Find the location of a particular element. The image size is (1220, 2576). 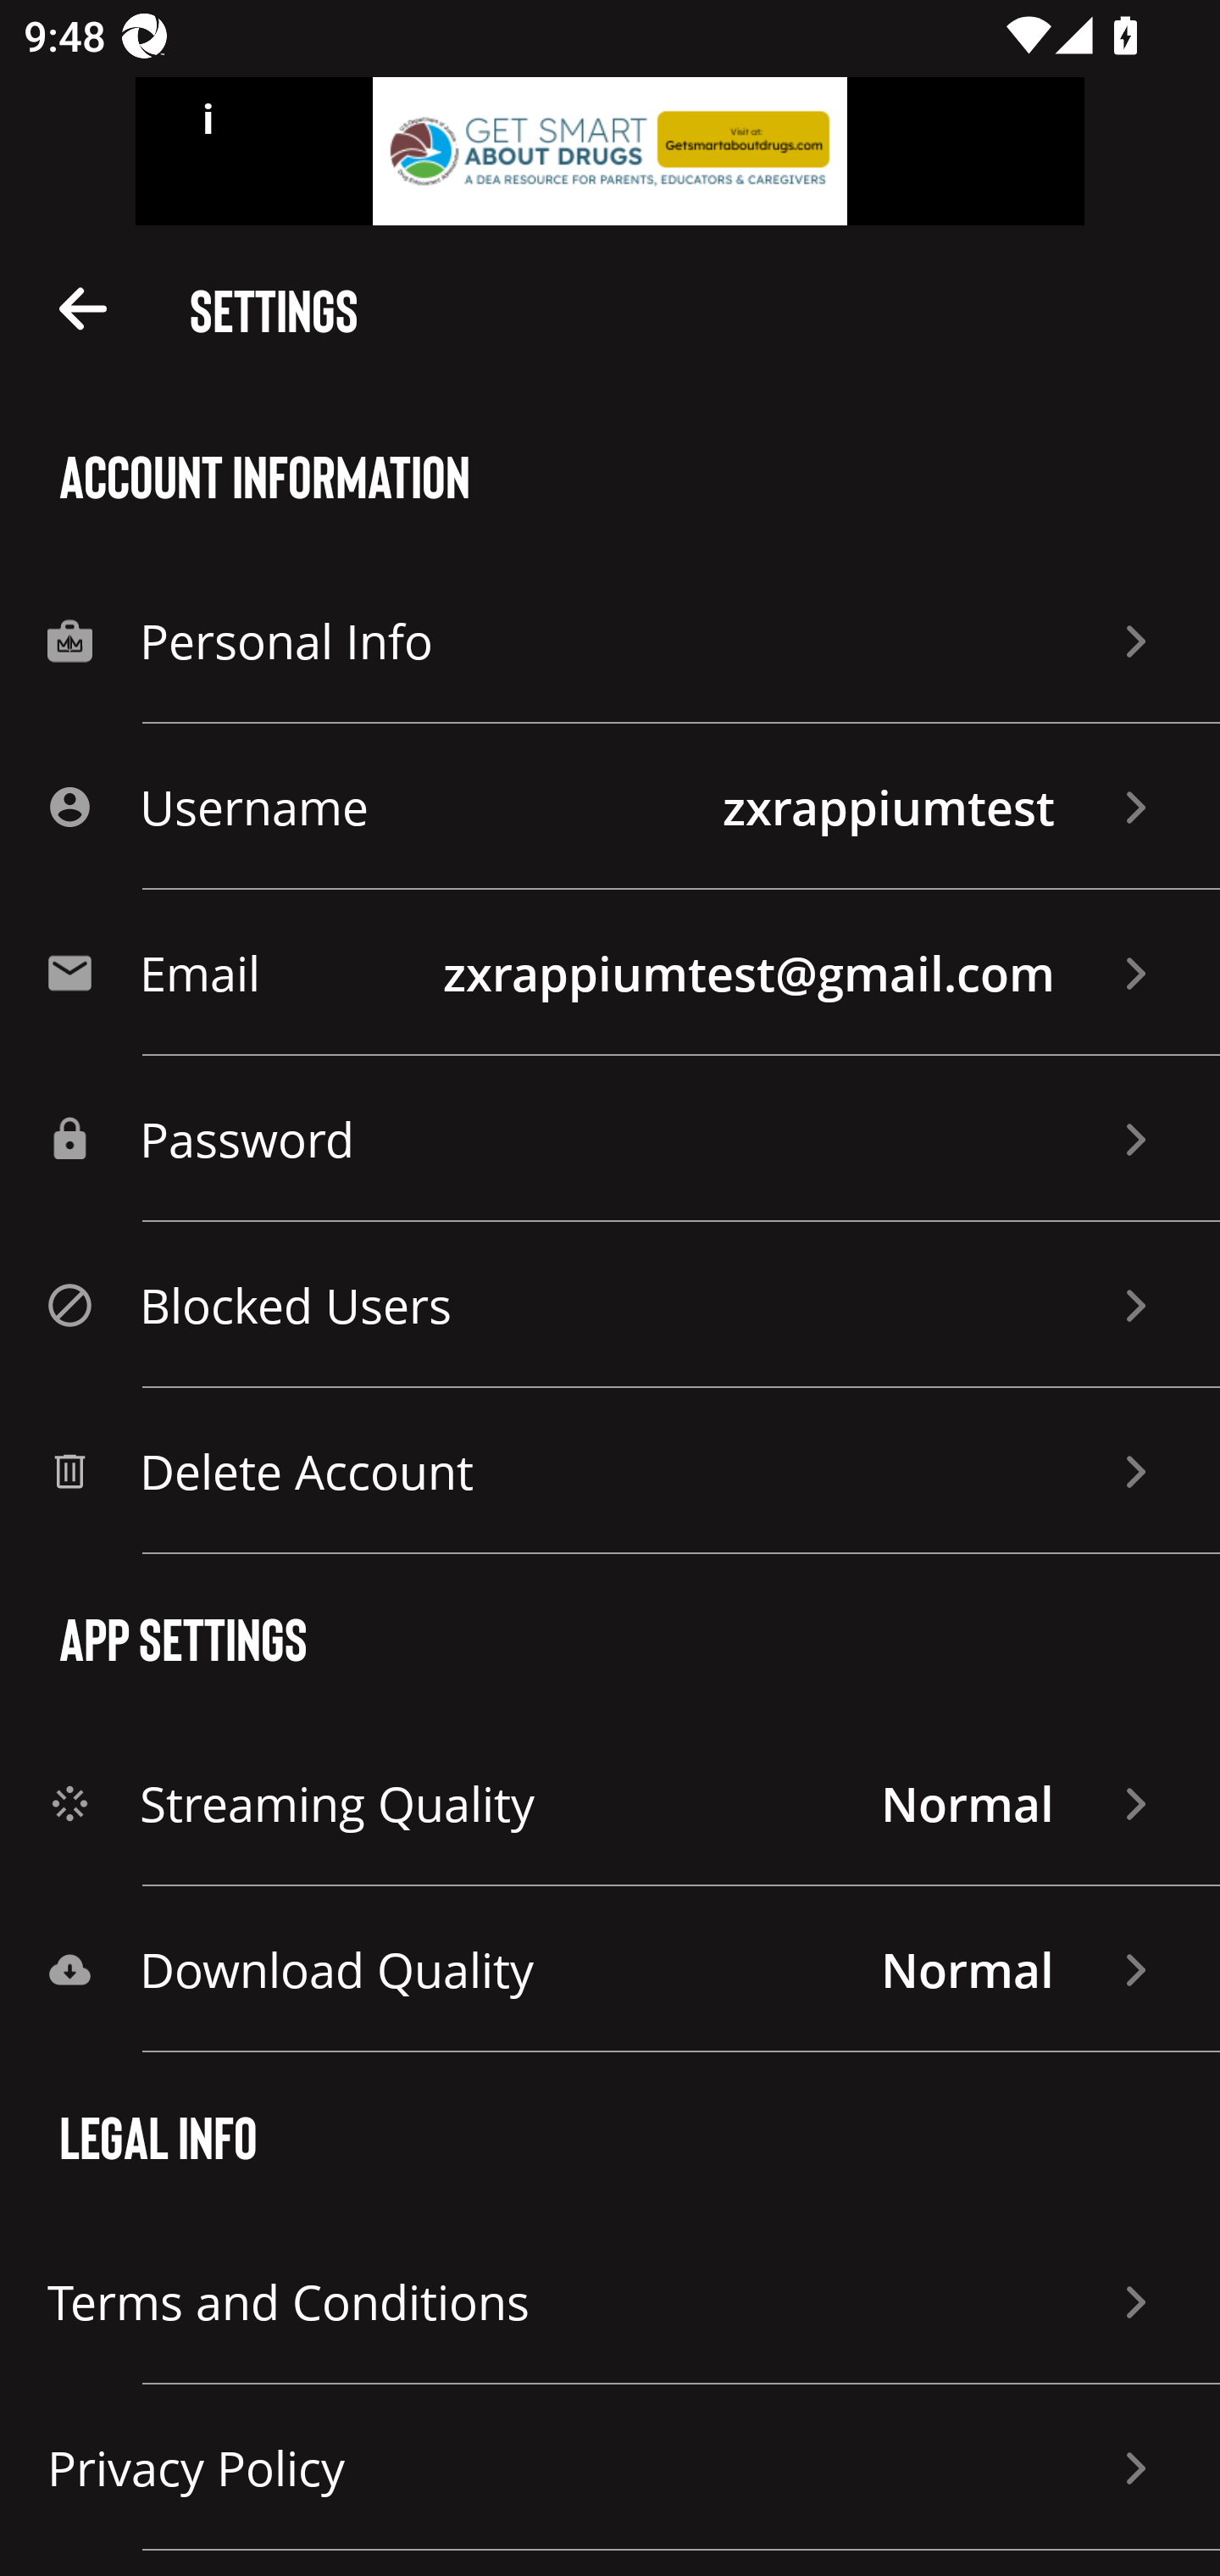

Download Quality Normal is located at coordinates (610, 1969).